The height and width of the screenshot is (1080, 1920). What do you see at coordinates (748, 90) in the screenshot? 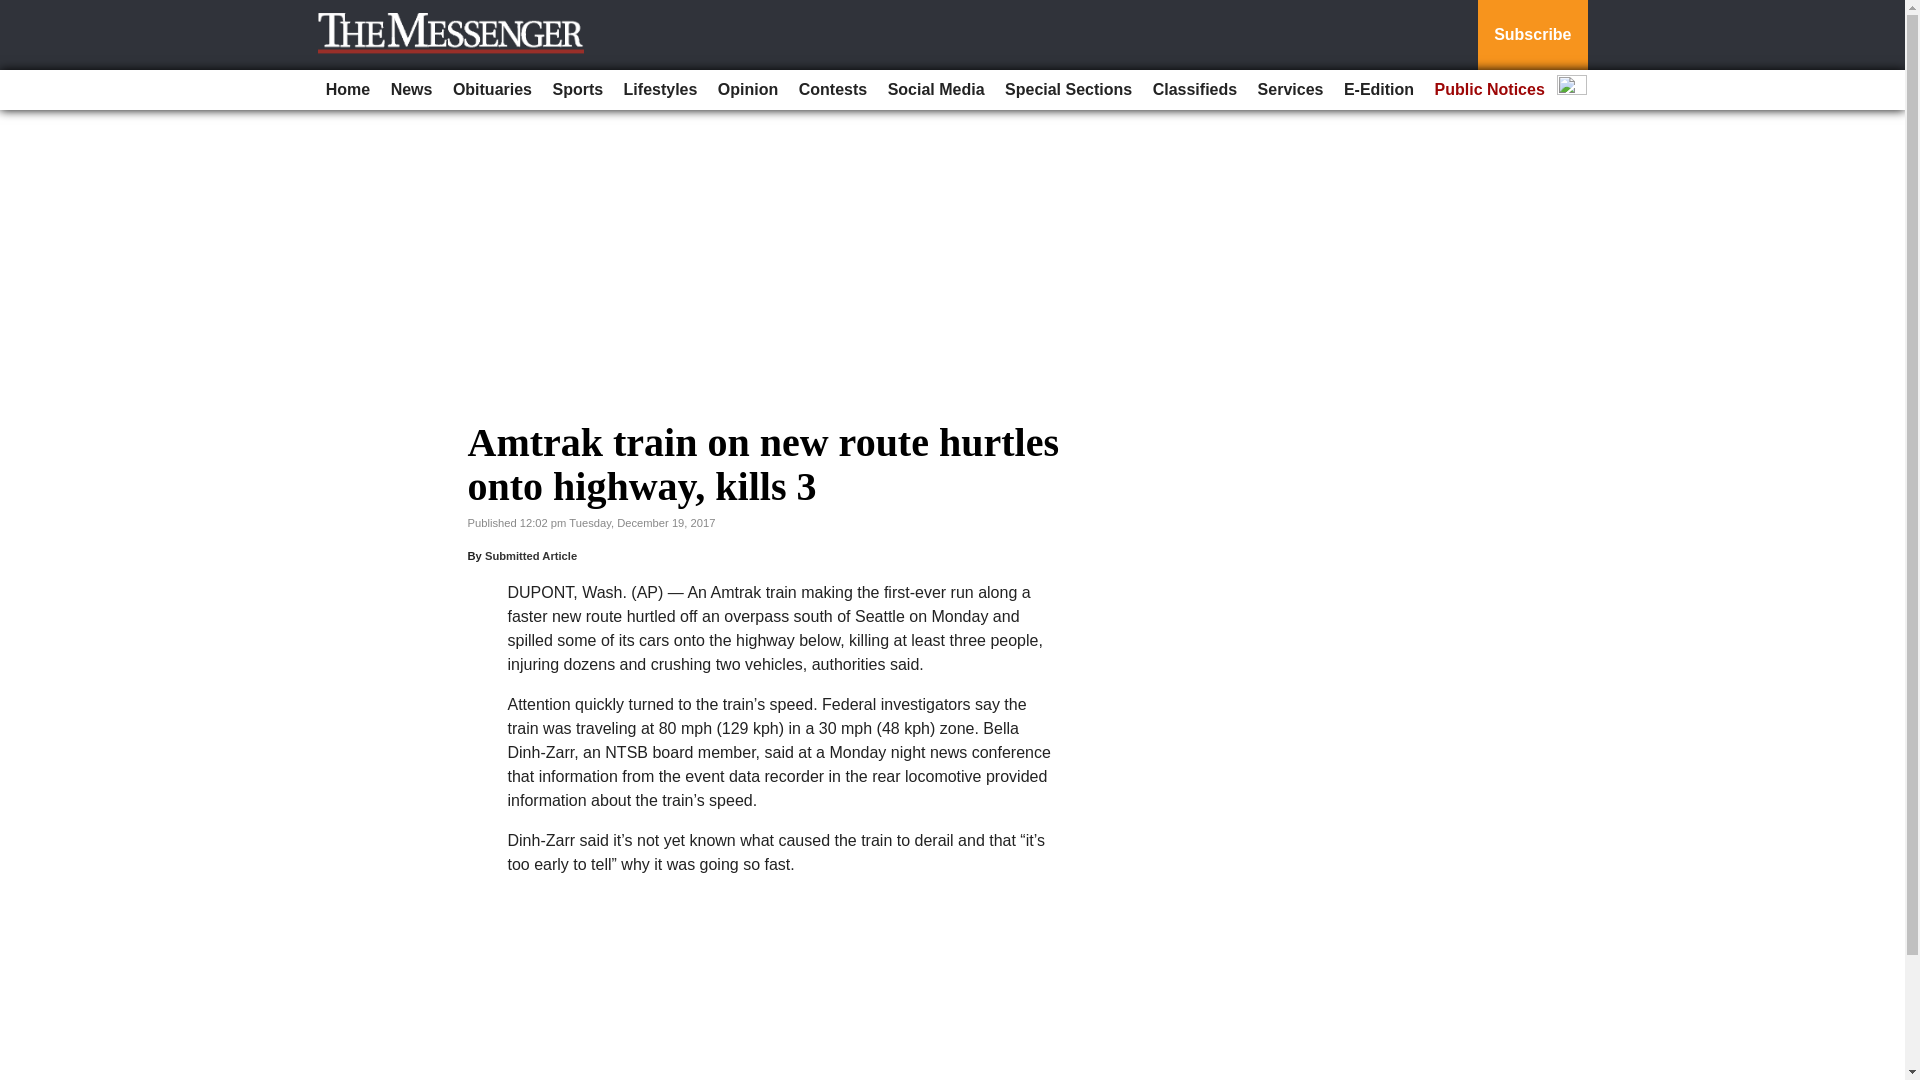
I see `Opinion` at bounding box center [748, 90].